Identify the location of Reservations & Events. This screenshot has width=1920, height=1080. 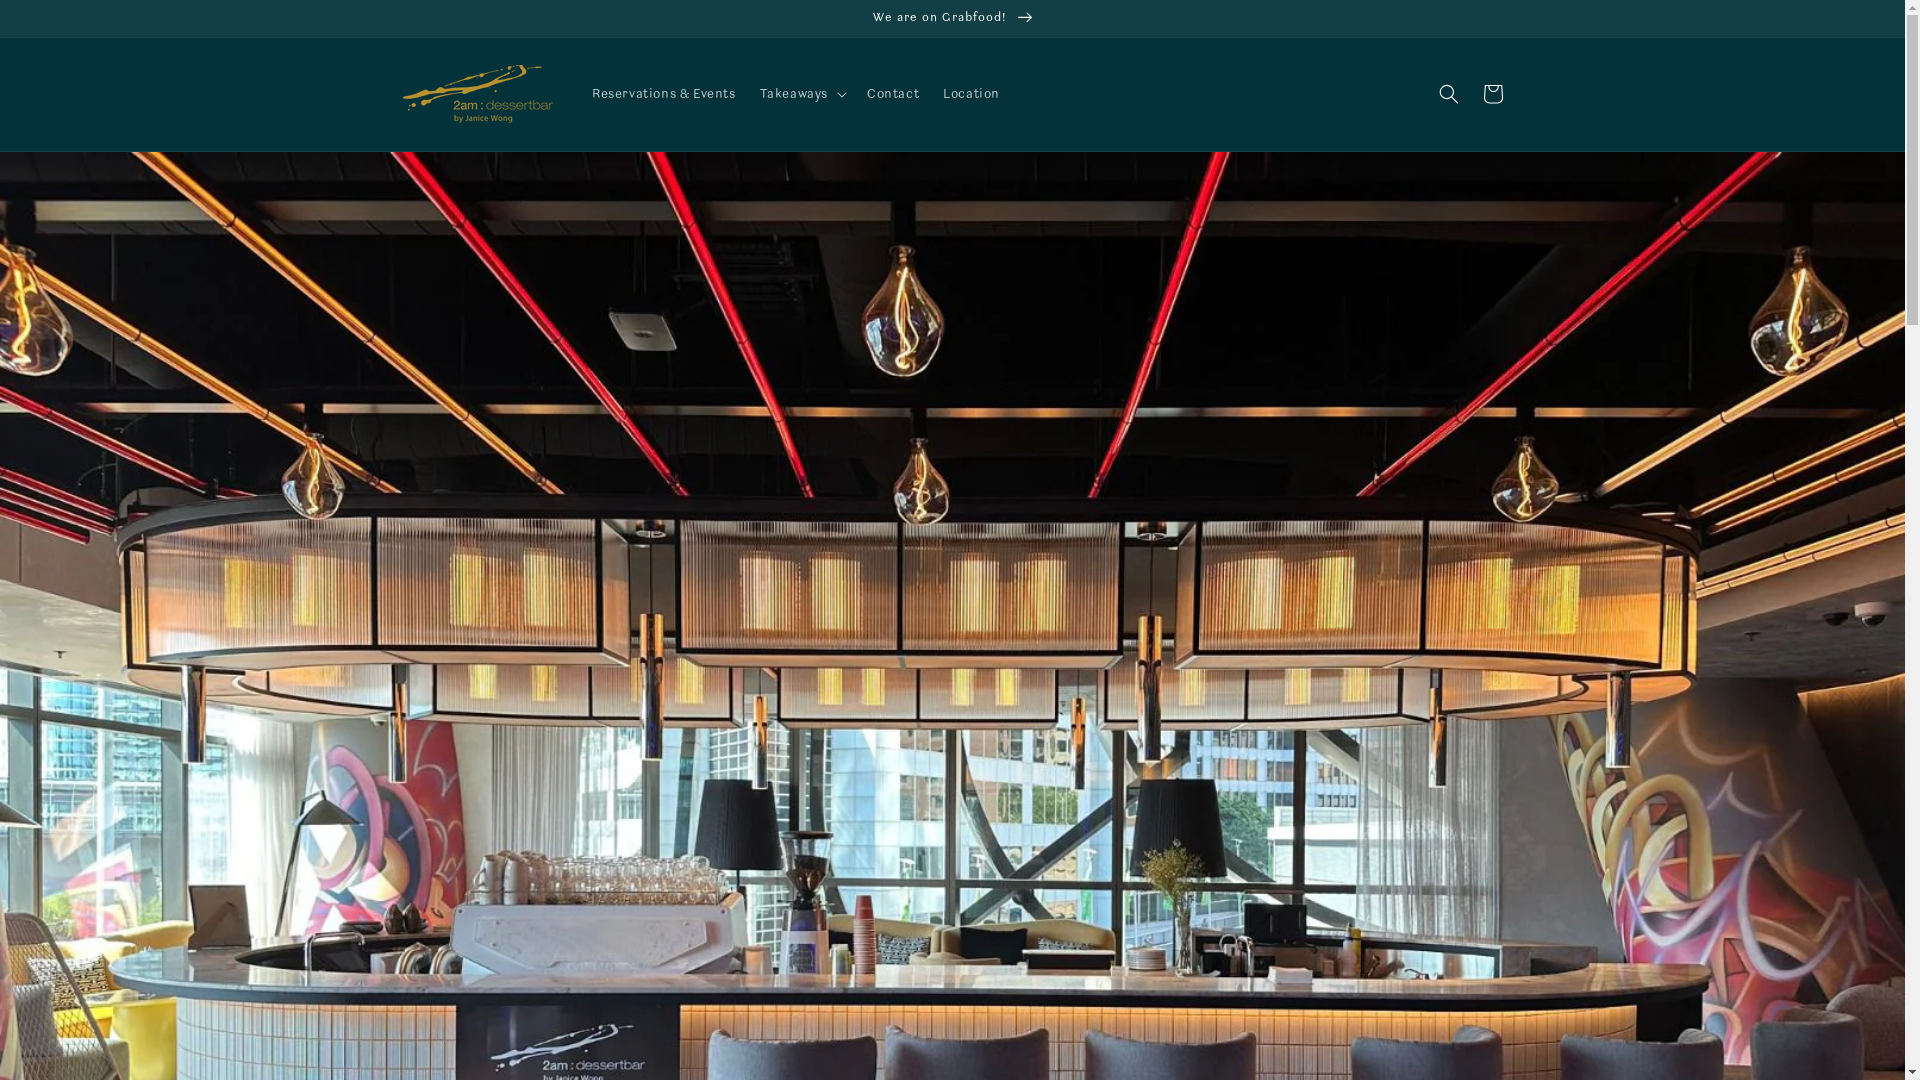
(664, 94).